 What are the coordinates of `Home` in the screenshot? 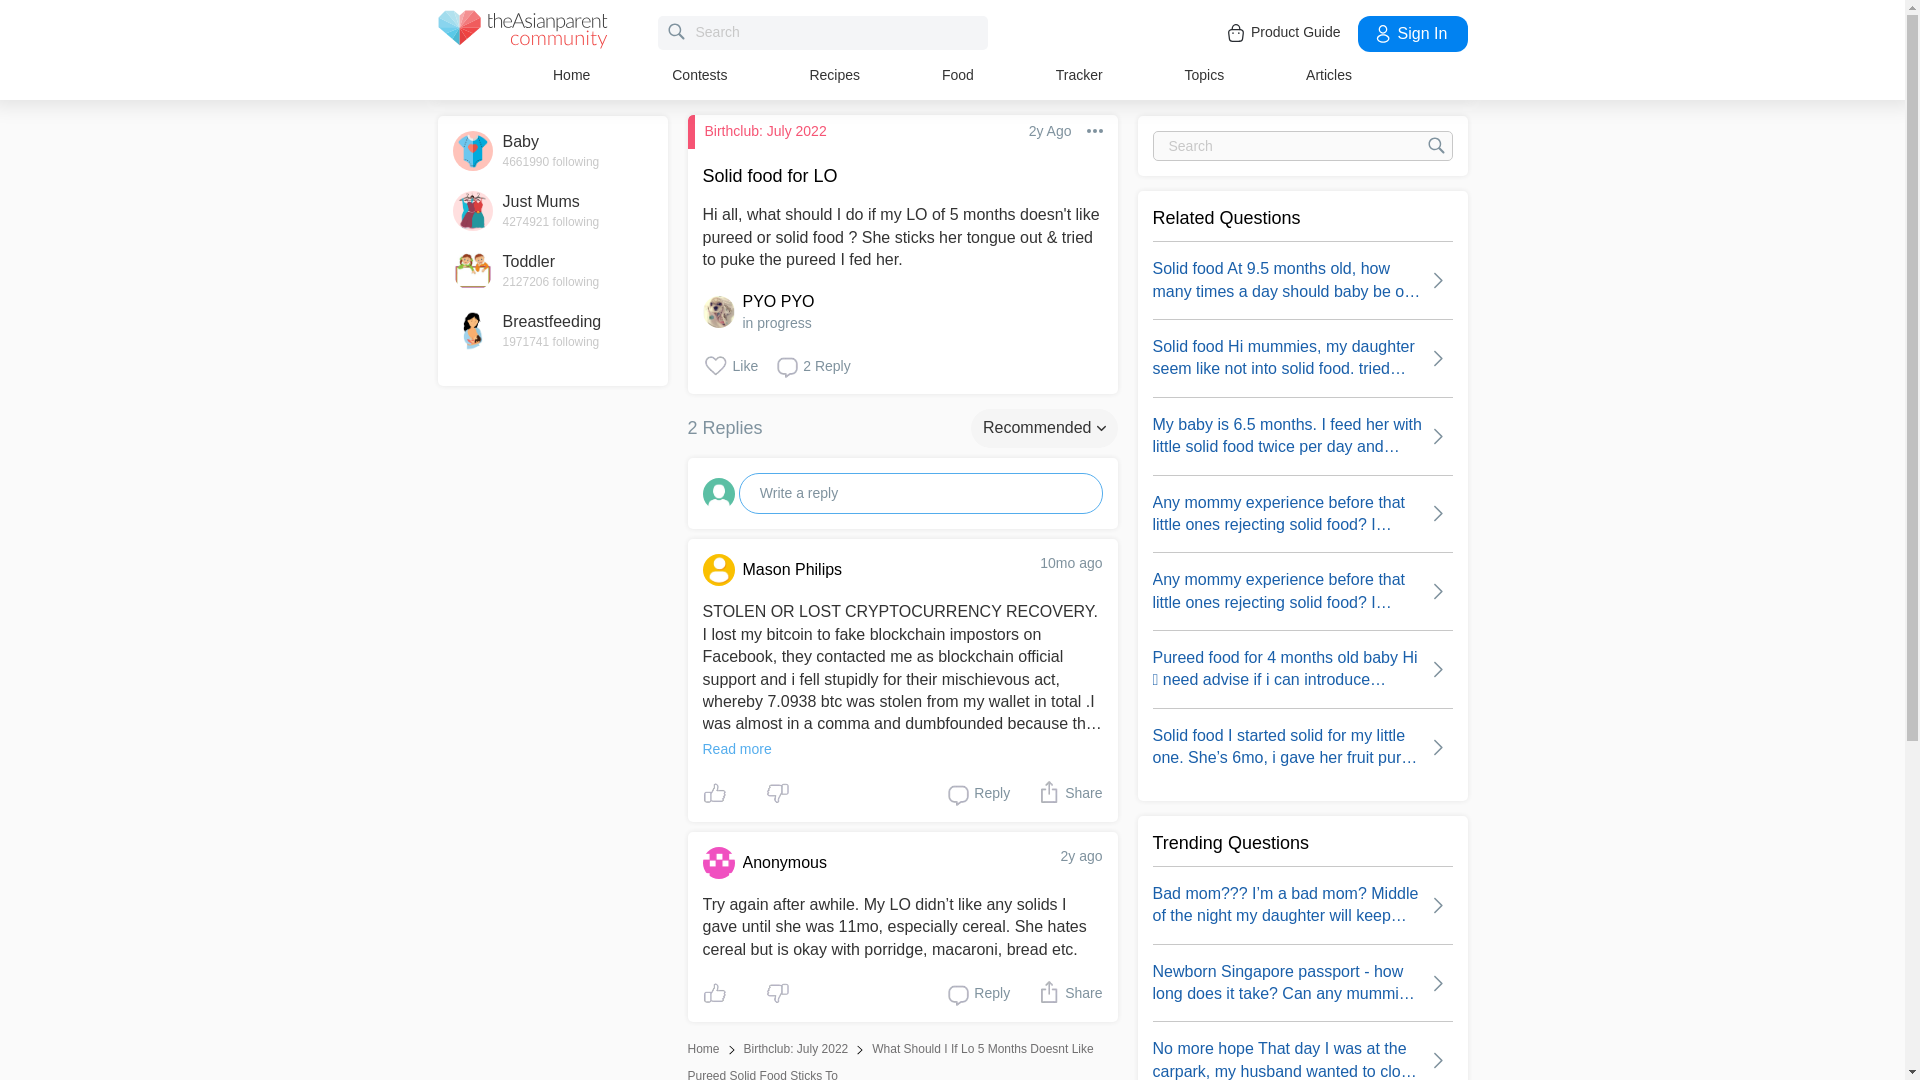 It's located at (570, 74).